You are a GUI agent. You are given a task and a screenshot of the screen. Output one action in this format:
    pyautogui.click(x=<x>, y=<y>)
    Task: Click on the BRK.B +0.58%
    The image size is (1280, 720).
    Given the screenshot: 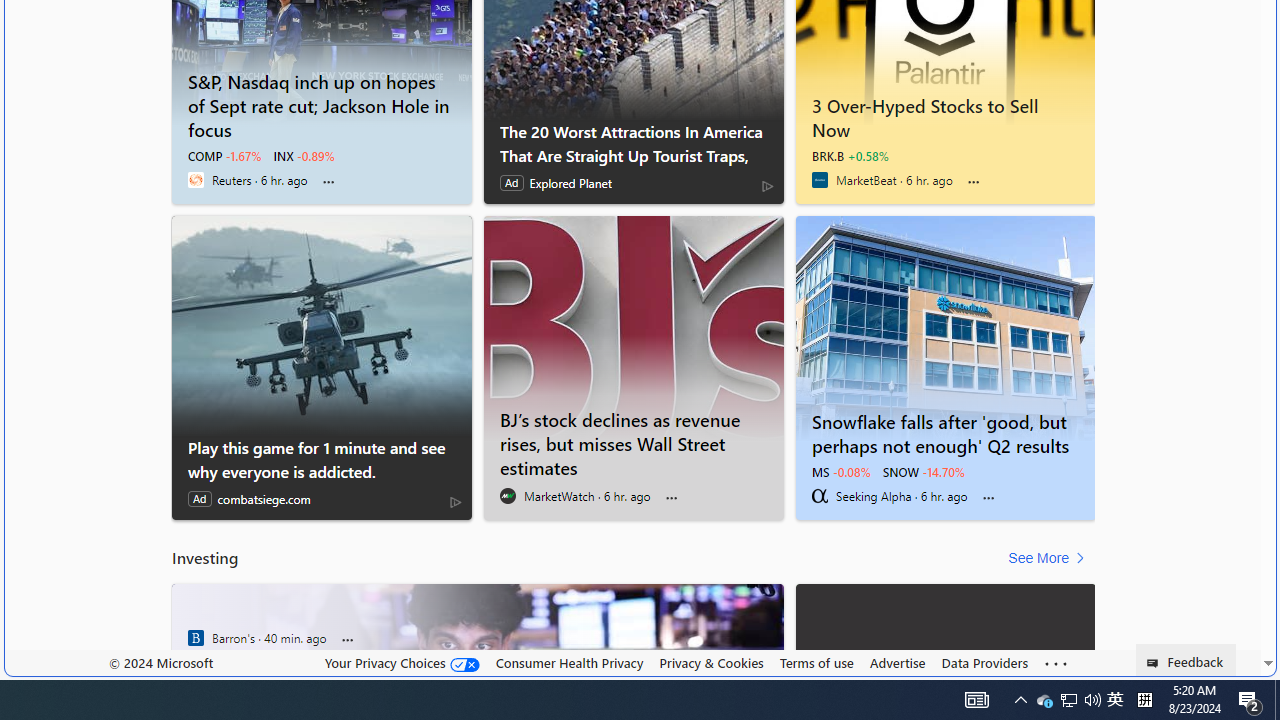 What is the action you would take?
    pyautogui.click(x=850, y=156)
    